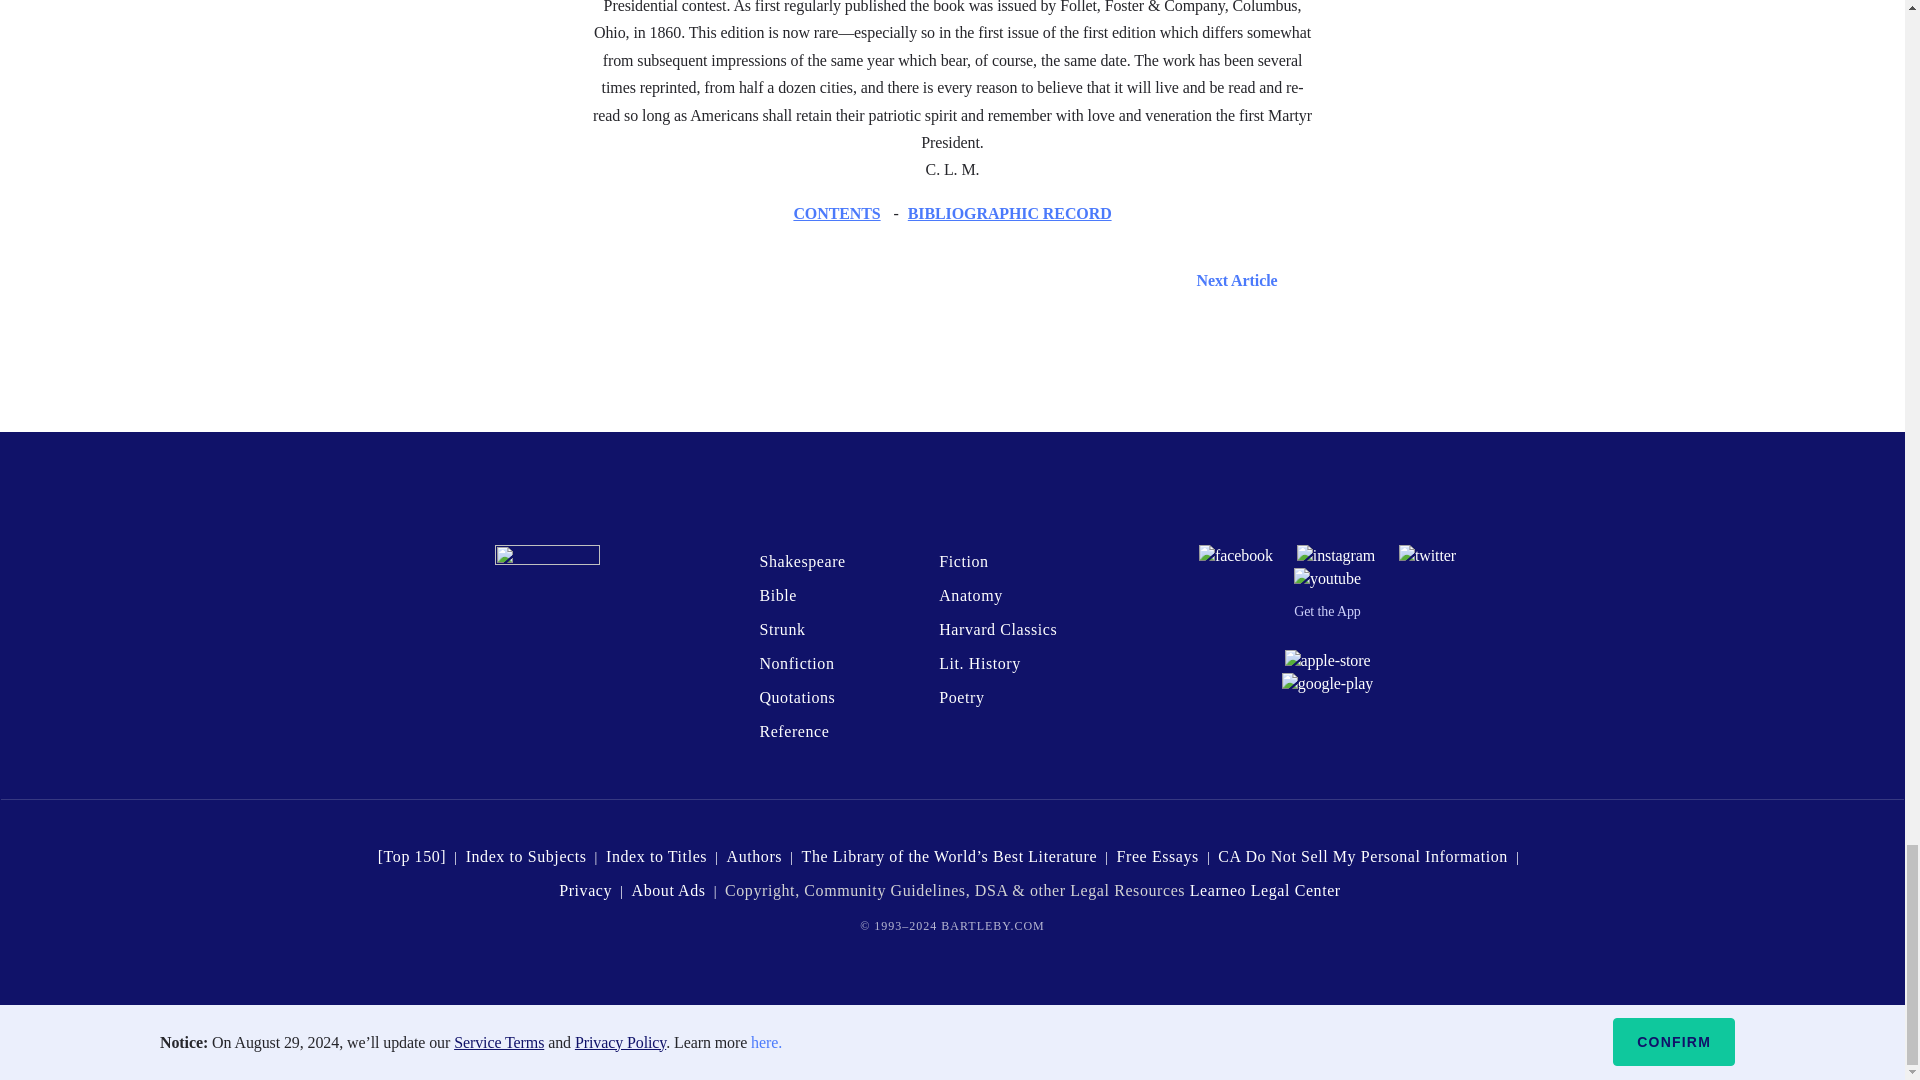  Describe the element at coordinates (801, 561) in the screenshot. I see `Shakespeare` at that location.